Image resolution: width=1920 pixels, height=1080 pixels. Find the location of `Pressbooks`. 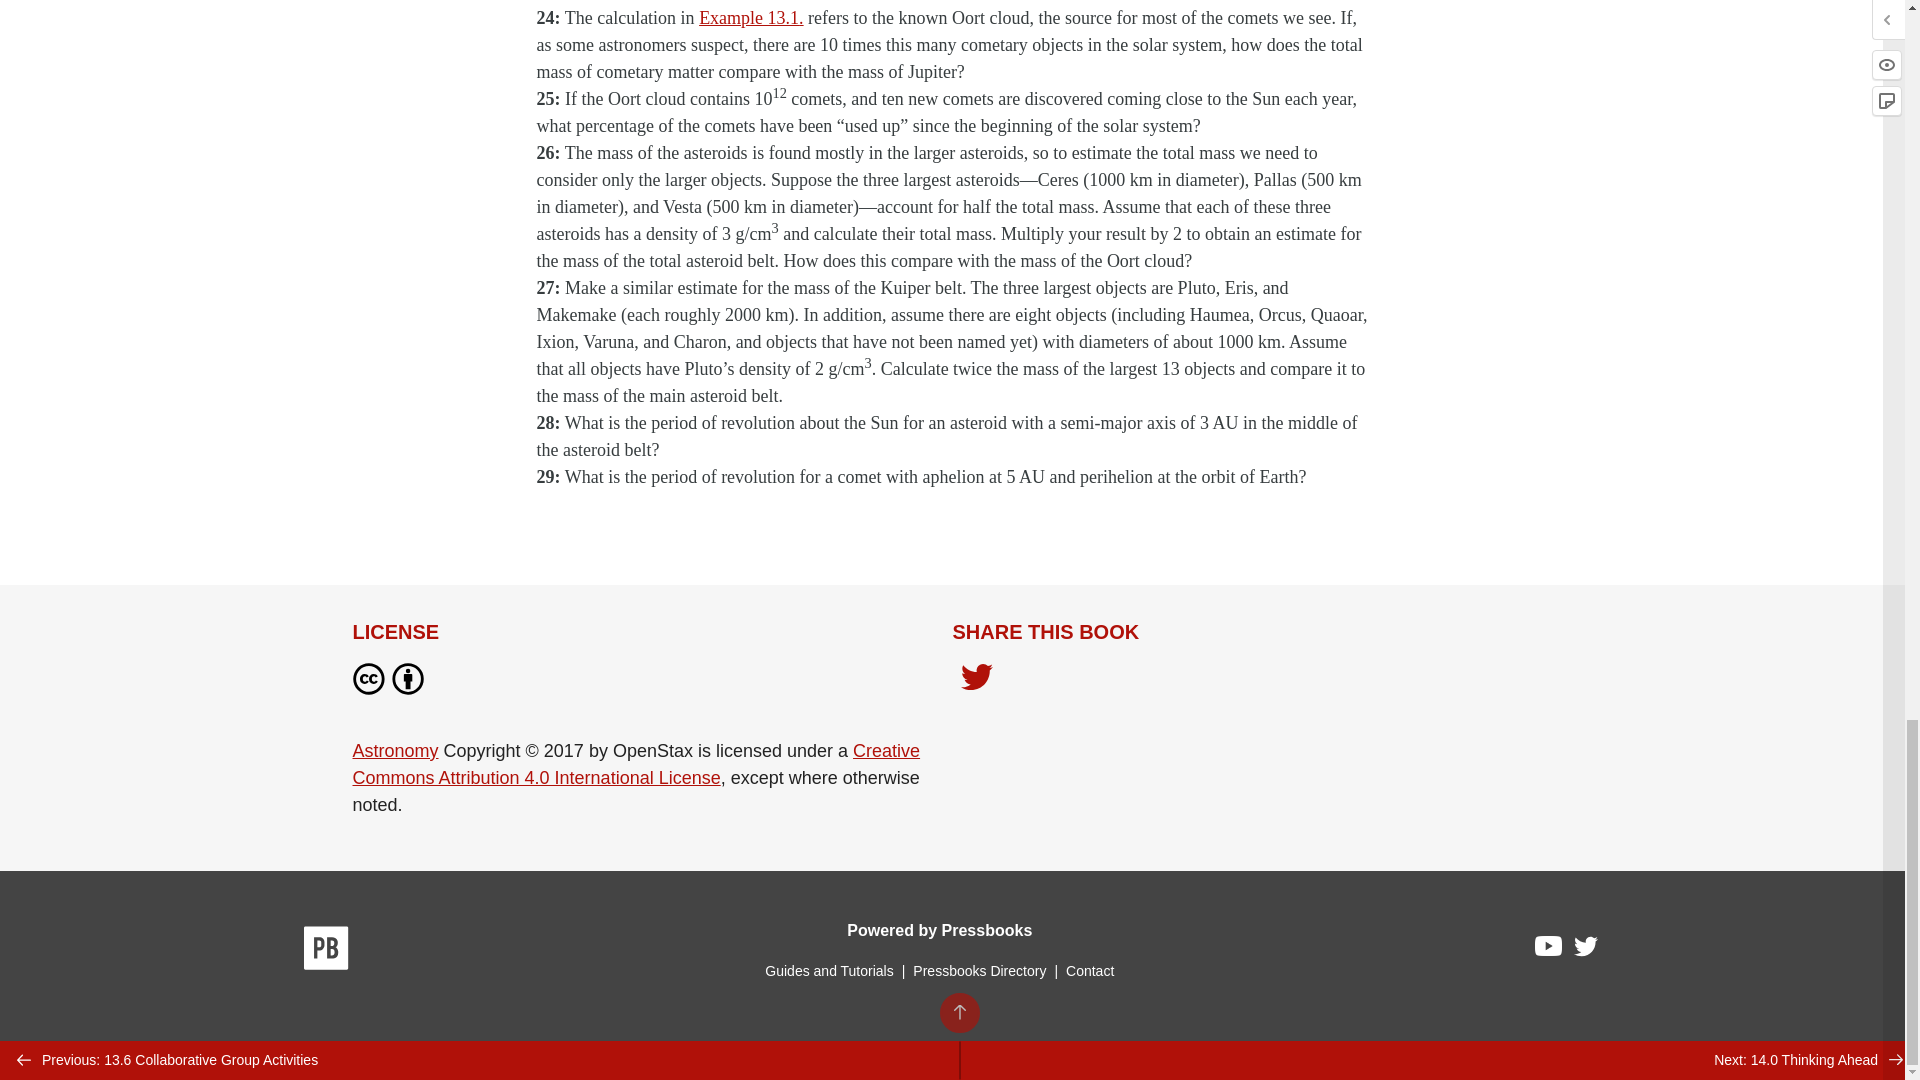

Pressbooks is located at coordinates (326, 952).